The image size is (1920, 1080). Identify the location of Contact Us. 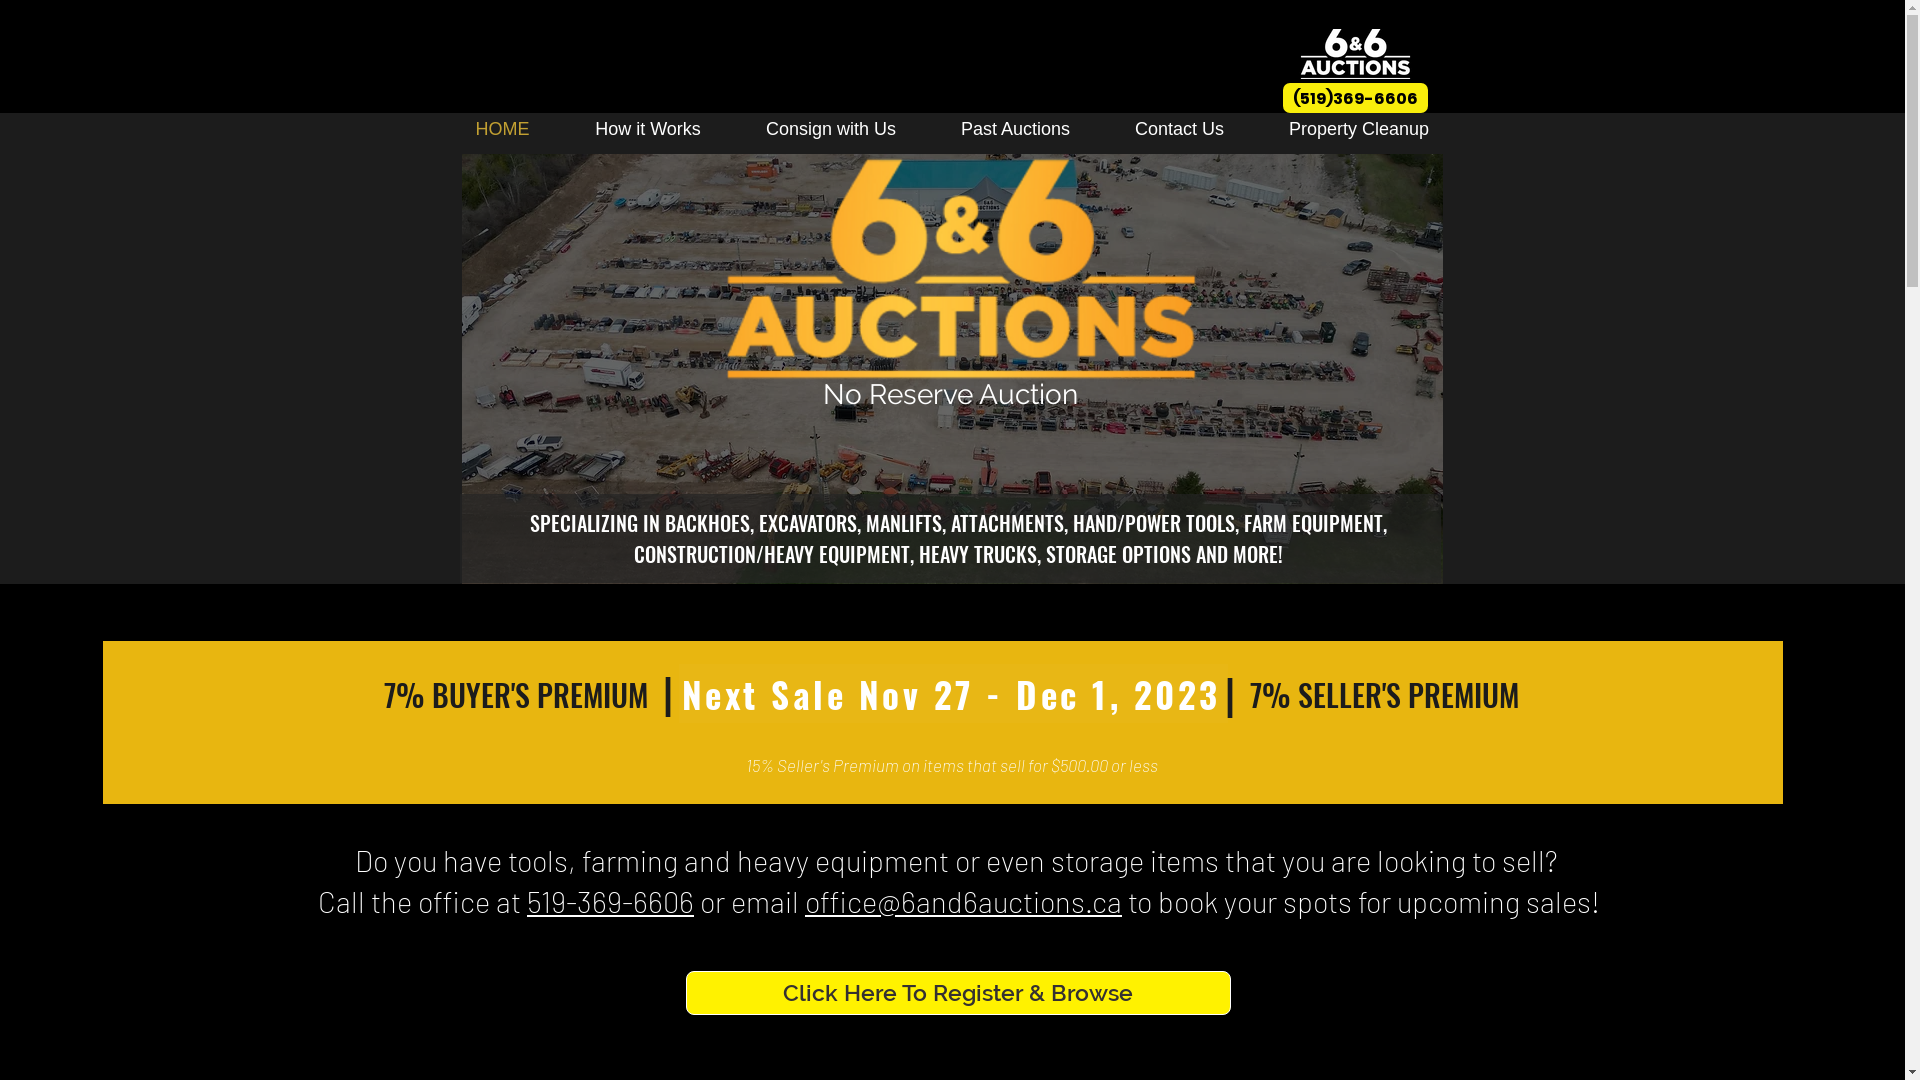
(1179, 129).